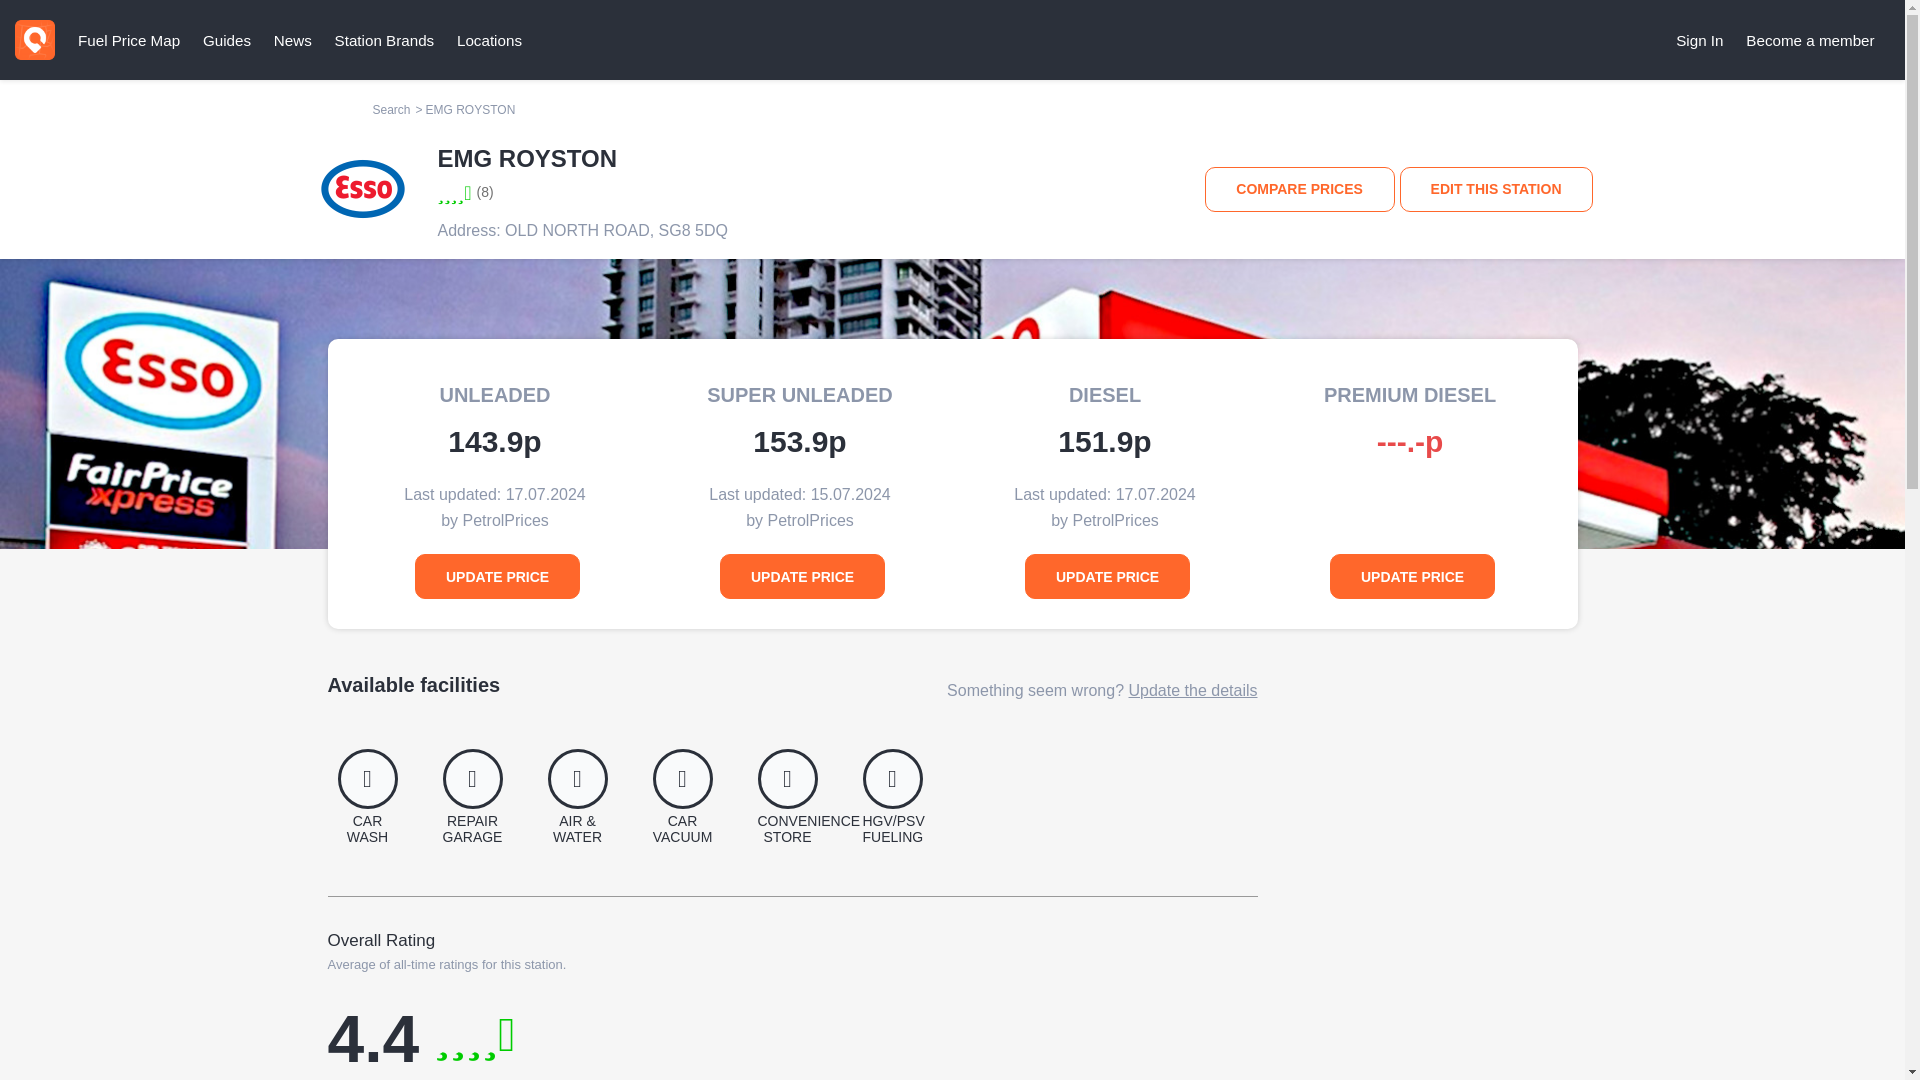 This screenshot has height=1080, width=1920. Describe the element at coordinates (496, 576) in the screenshot. I see `UPDATE PRICE` at that location.